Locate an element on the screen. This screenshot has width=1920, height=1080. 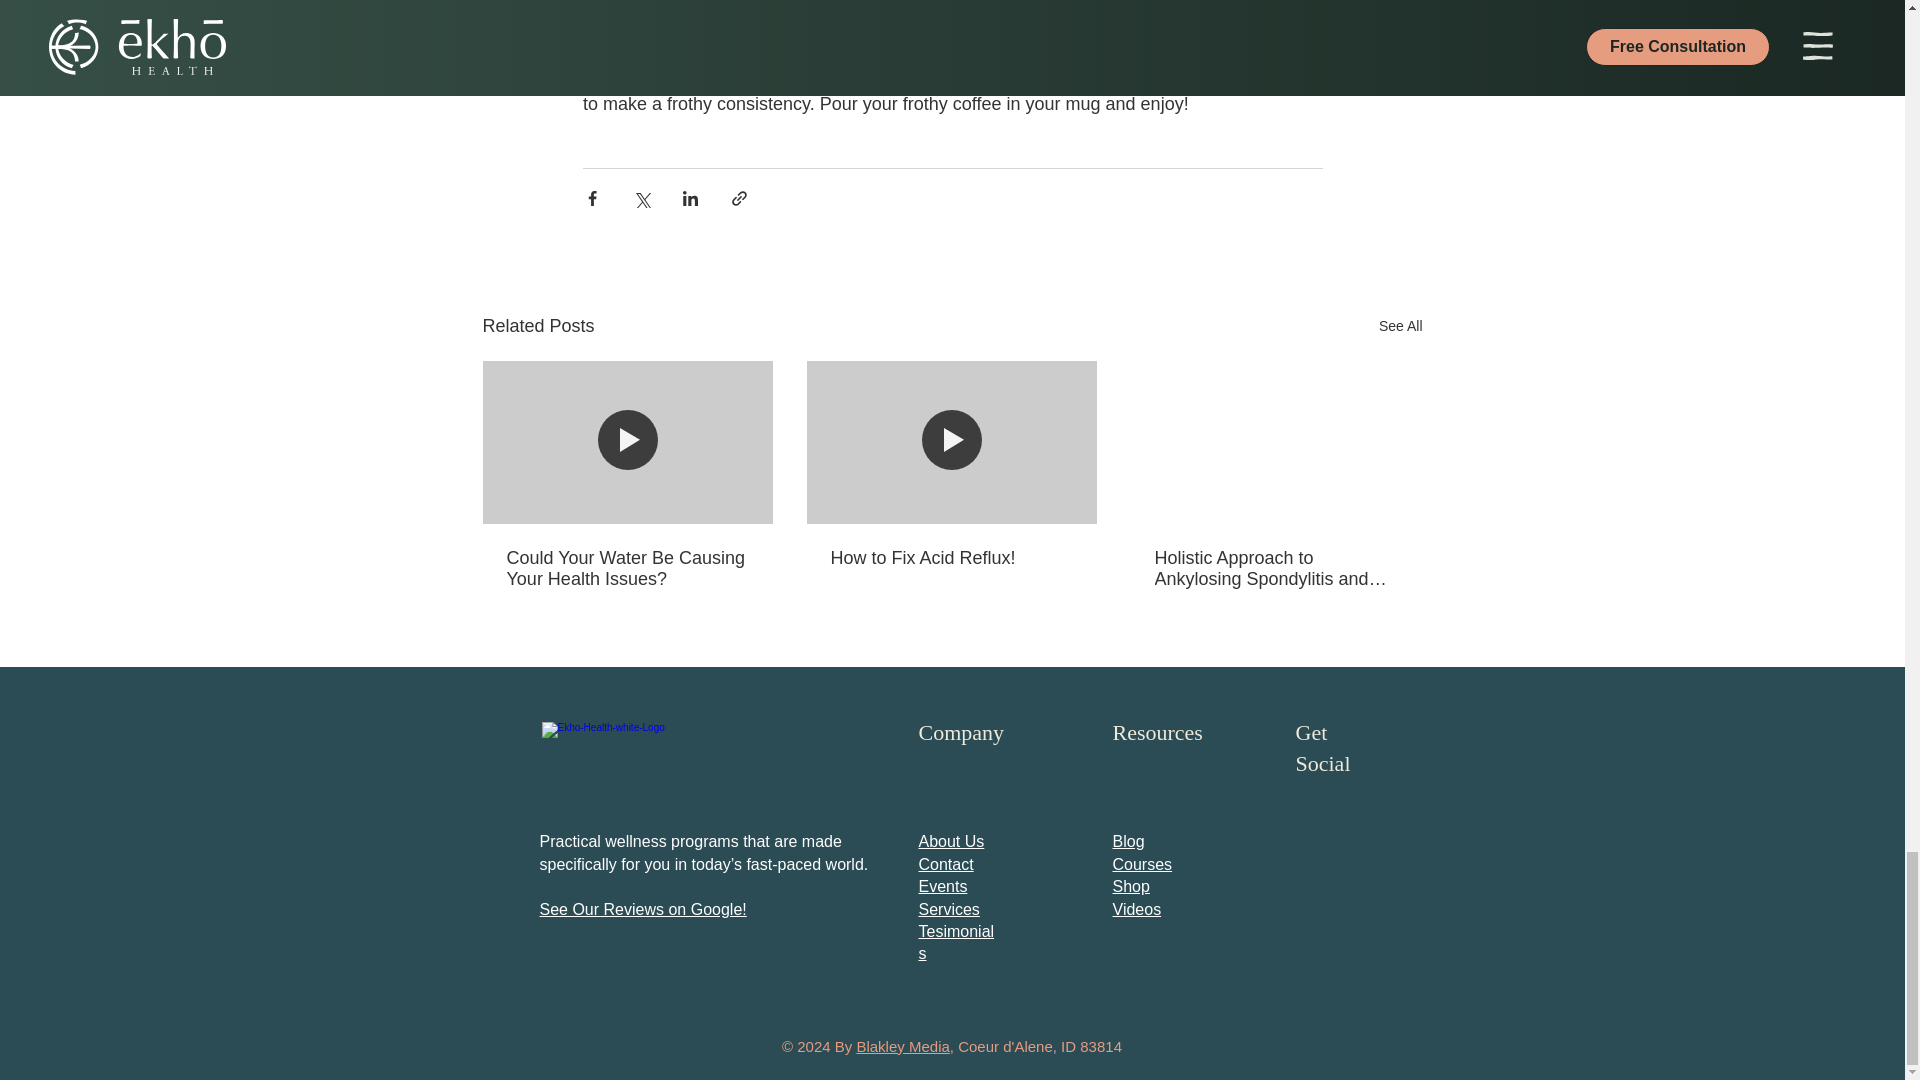
See All is located at coordinates (1400, 326).